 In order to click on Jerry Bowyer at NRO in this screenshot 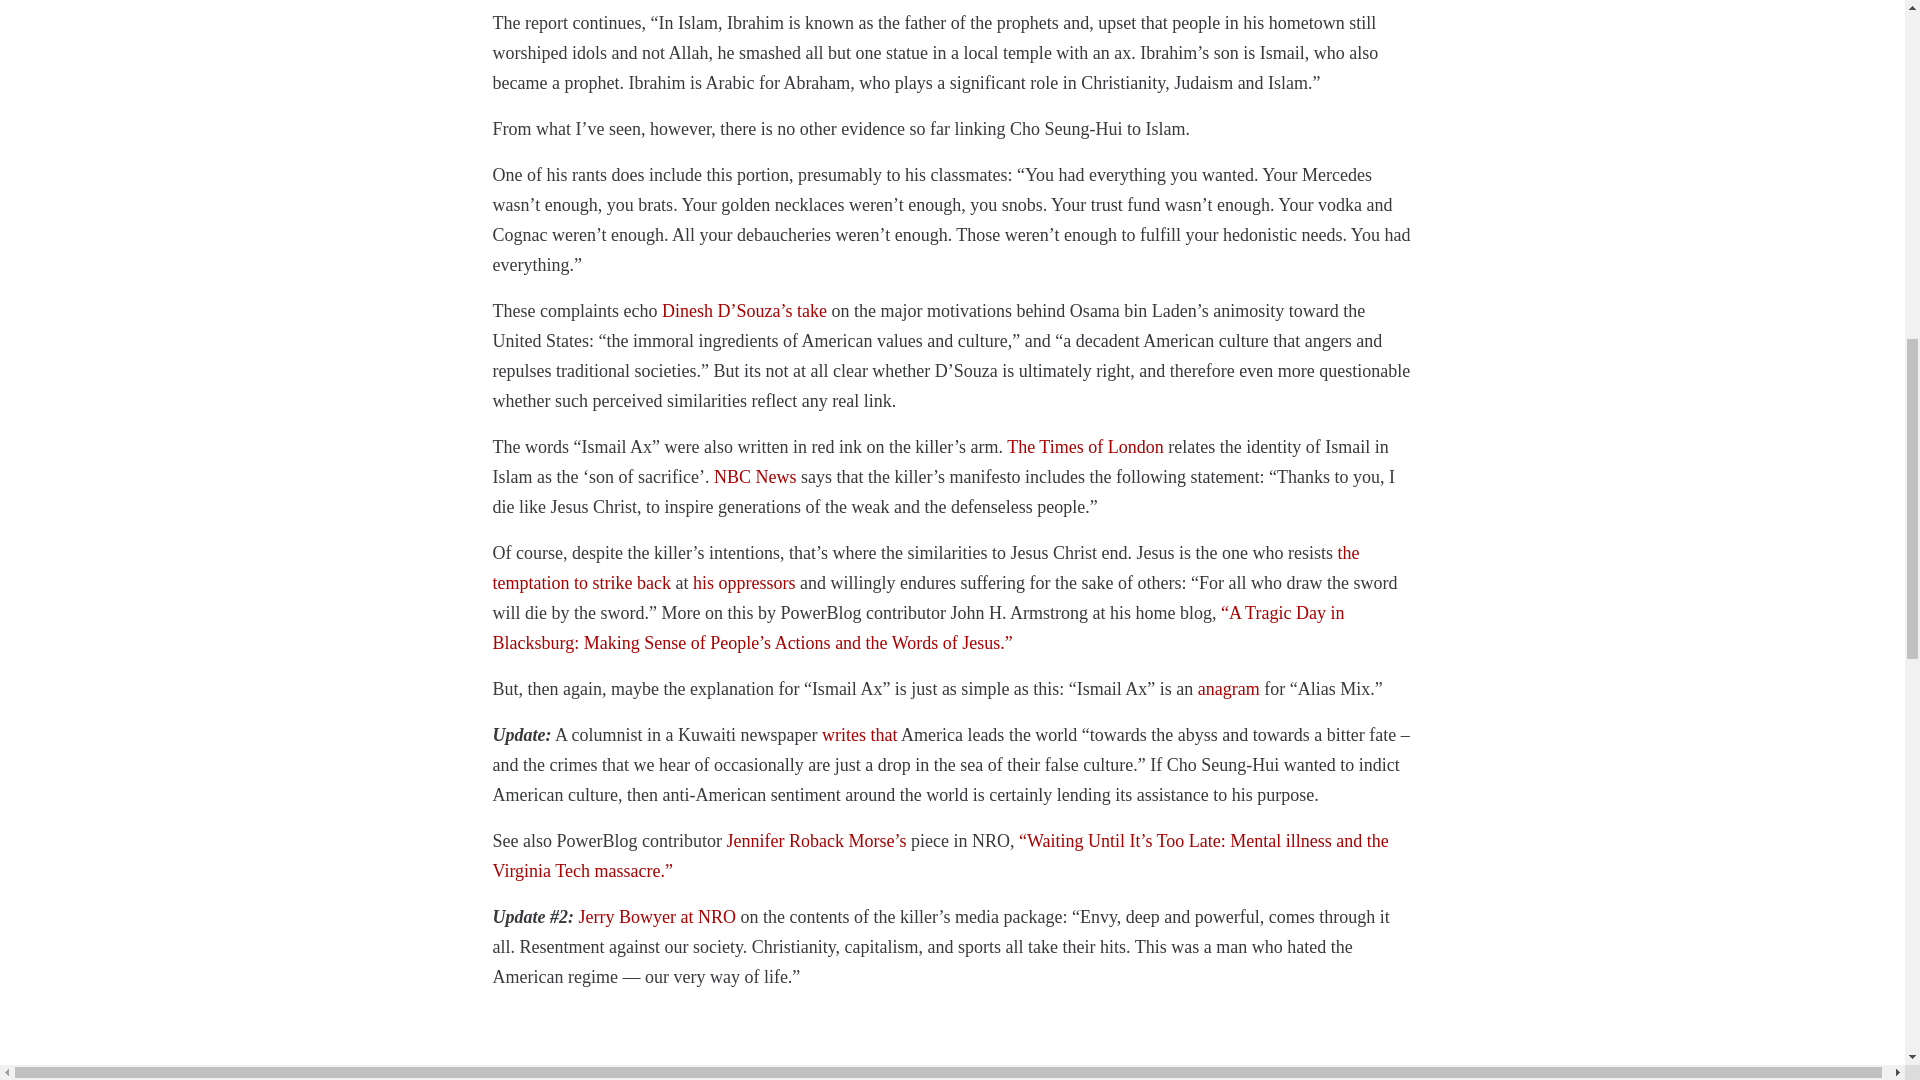, I will do `click(656, 916)`.